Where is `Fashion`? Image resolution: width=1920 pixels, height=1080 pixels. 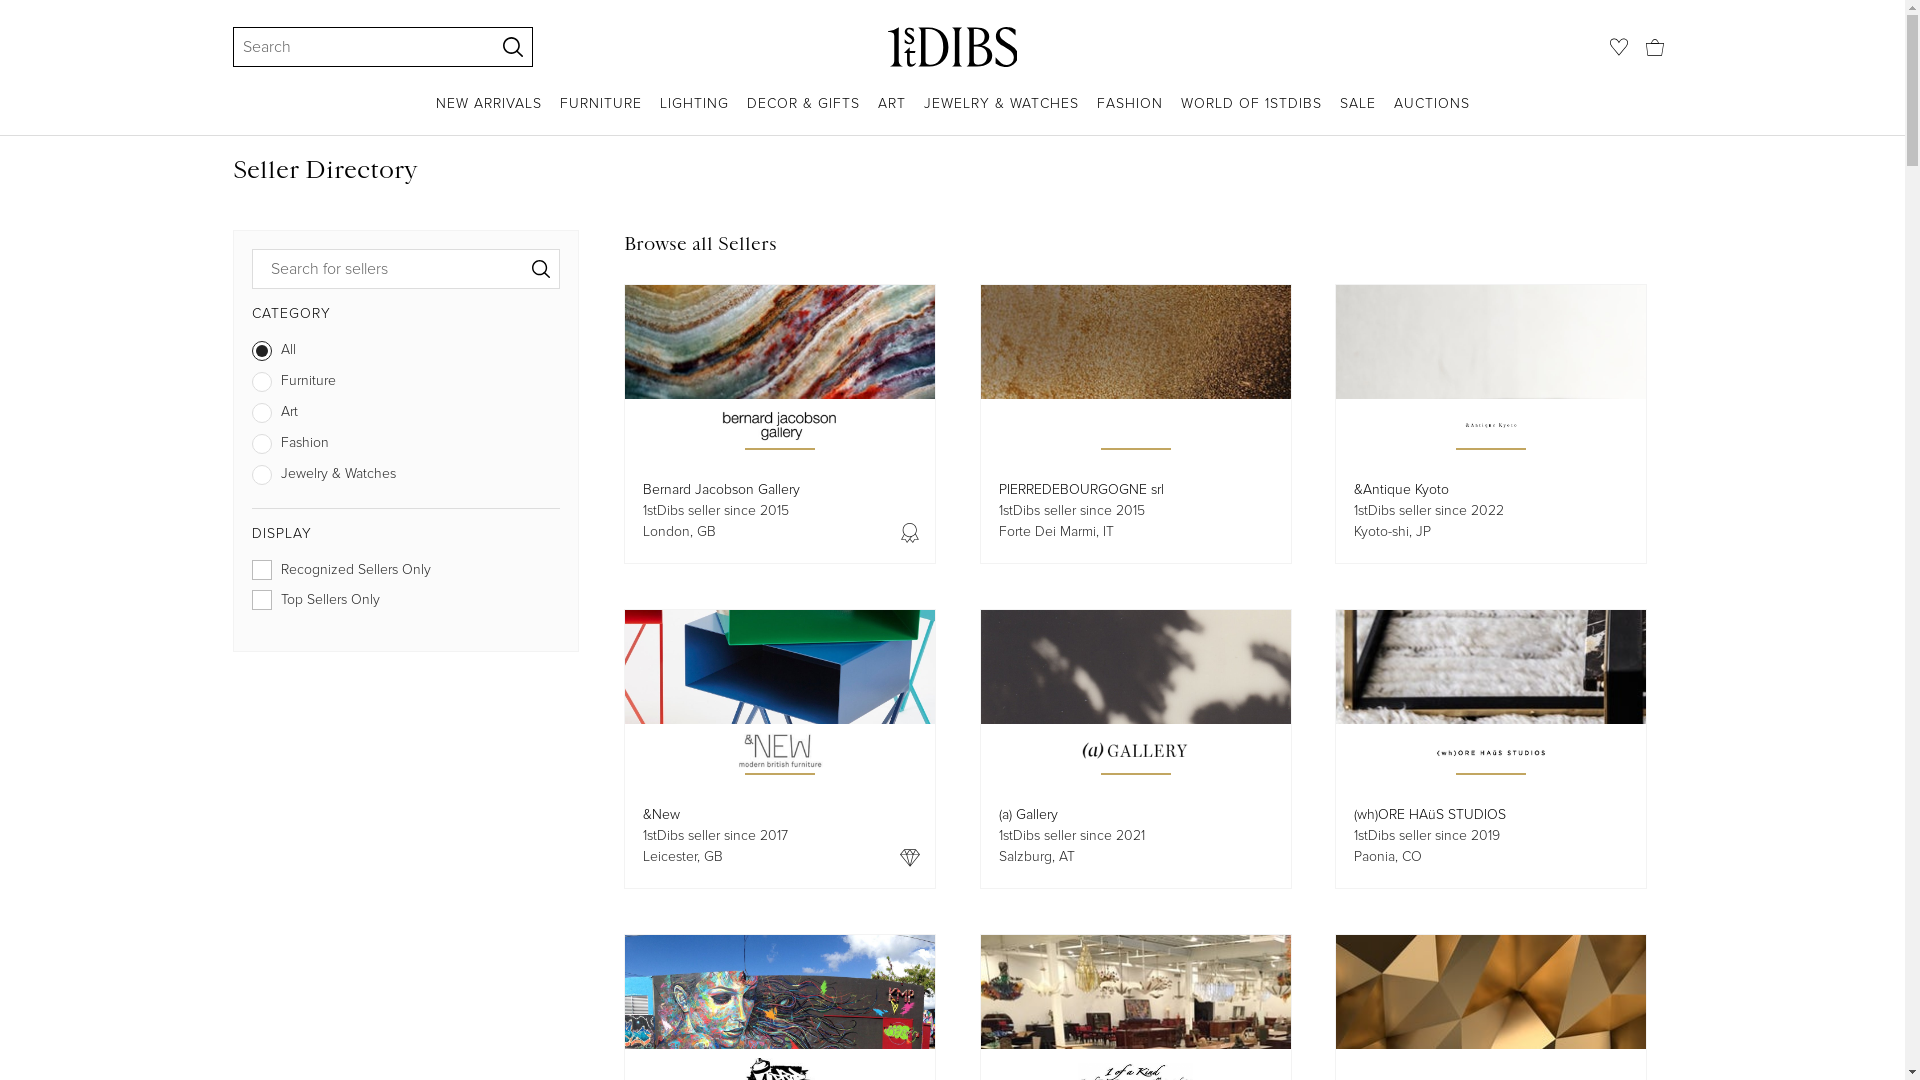
Fashion is located at coordinates (406, 448).